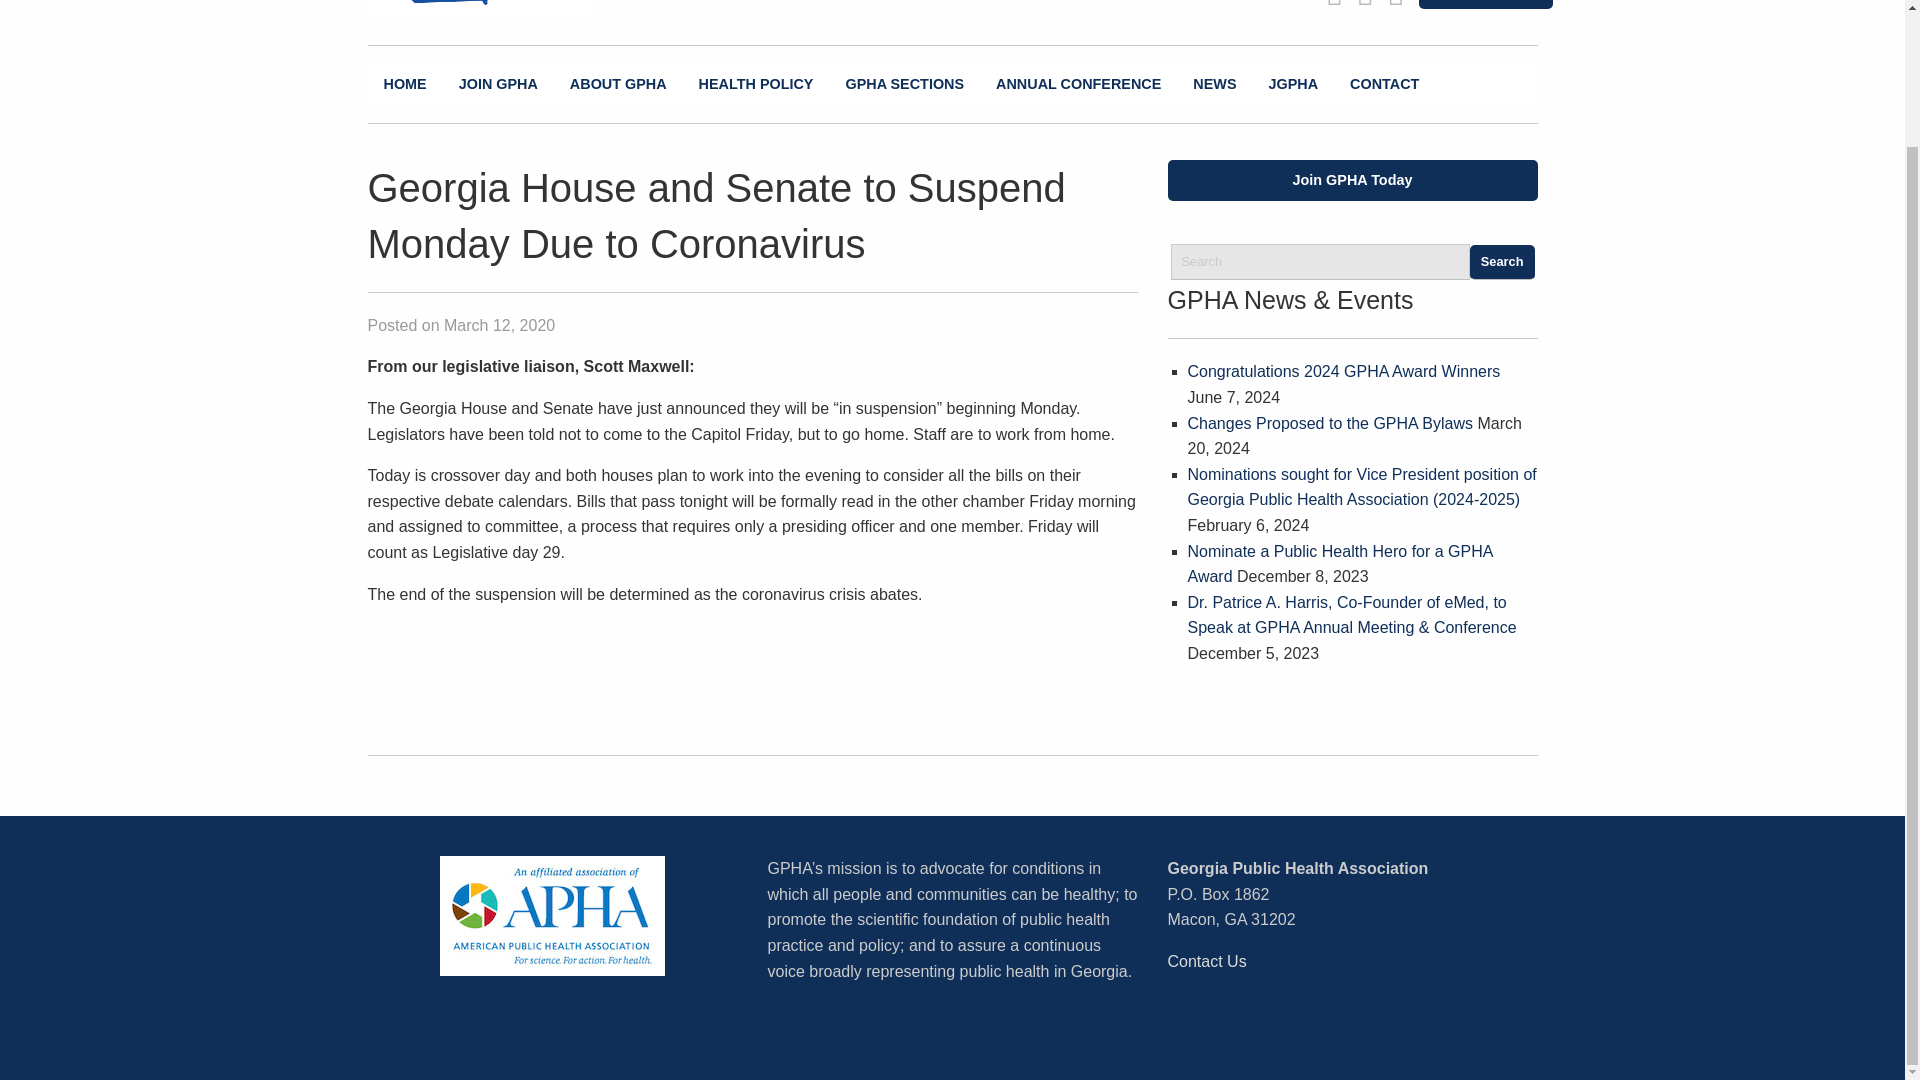 Image resolution: width=1920 pixels, height=1080 pixels. What do you see at coordinates (1206, 960) in the screenshot?
I see `Contact Us` at bounding box center [1206, 960].